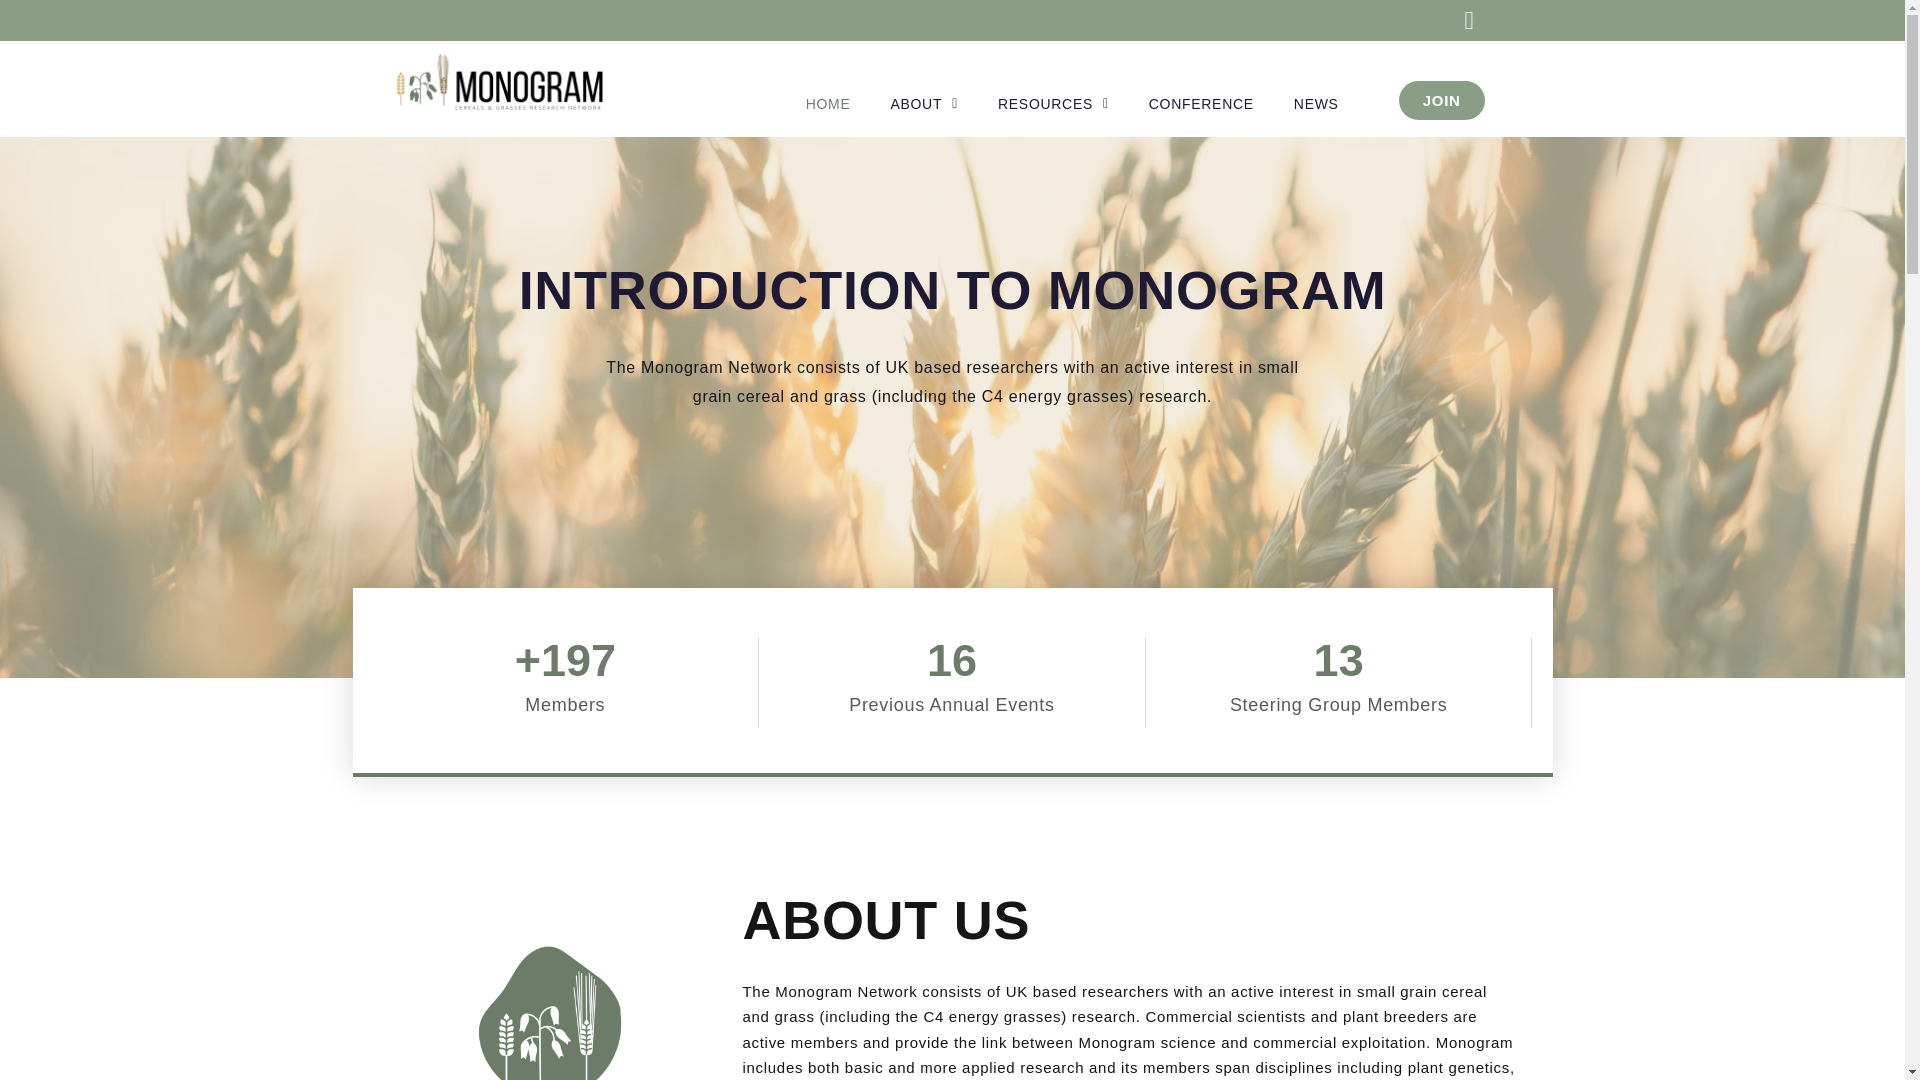 Image resolution: width=1920 pixels, height=1080 pixels. What do you see at coordinates (1316, 104) in the screenshot?
I see `NEWS` at bounding box center [1316, 104].